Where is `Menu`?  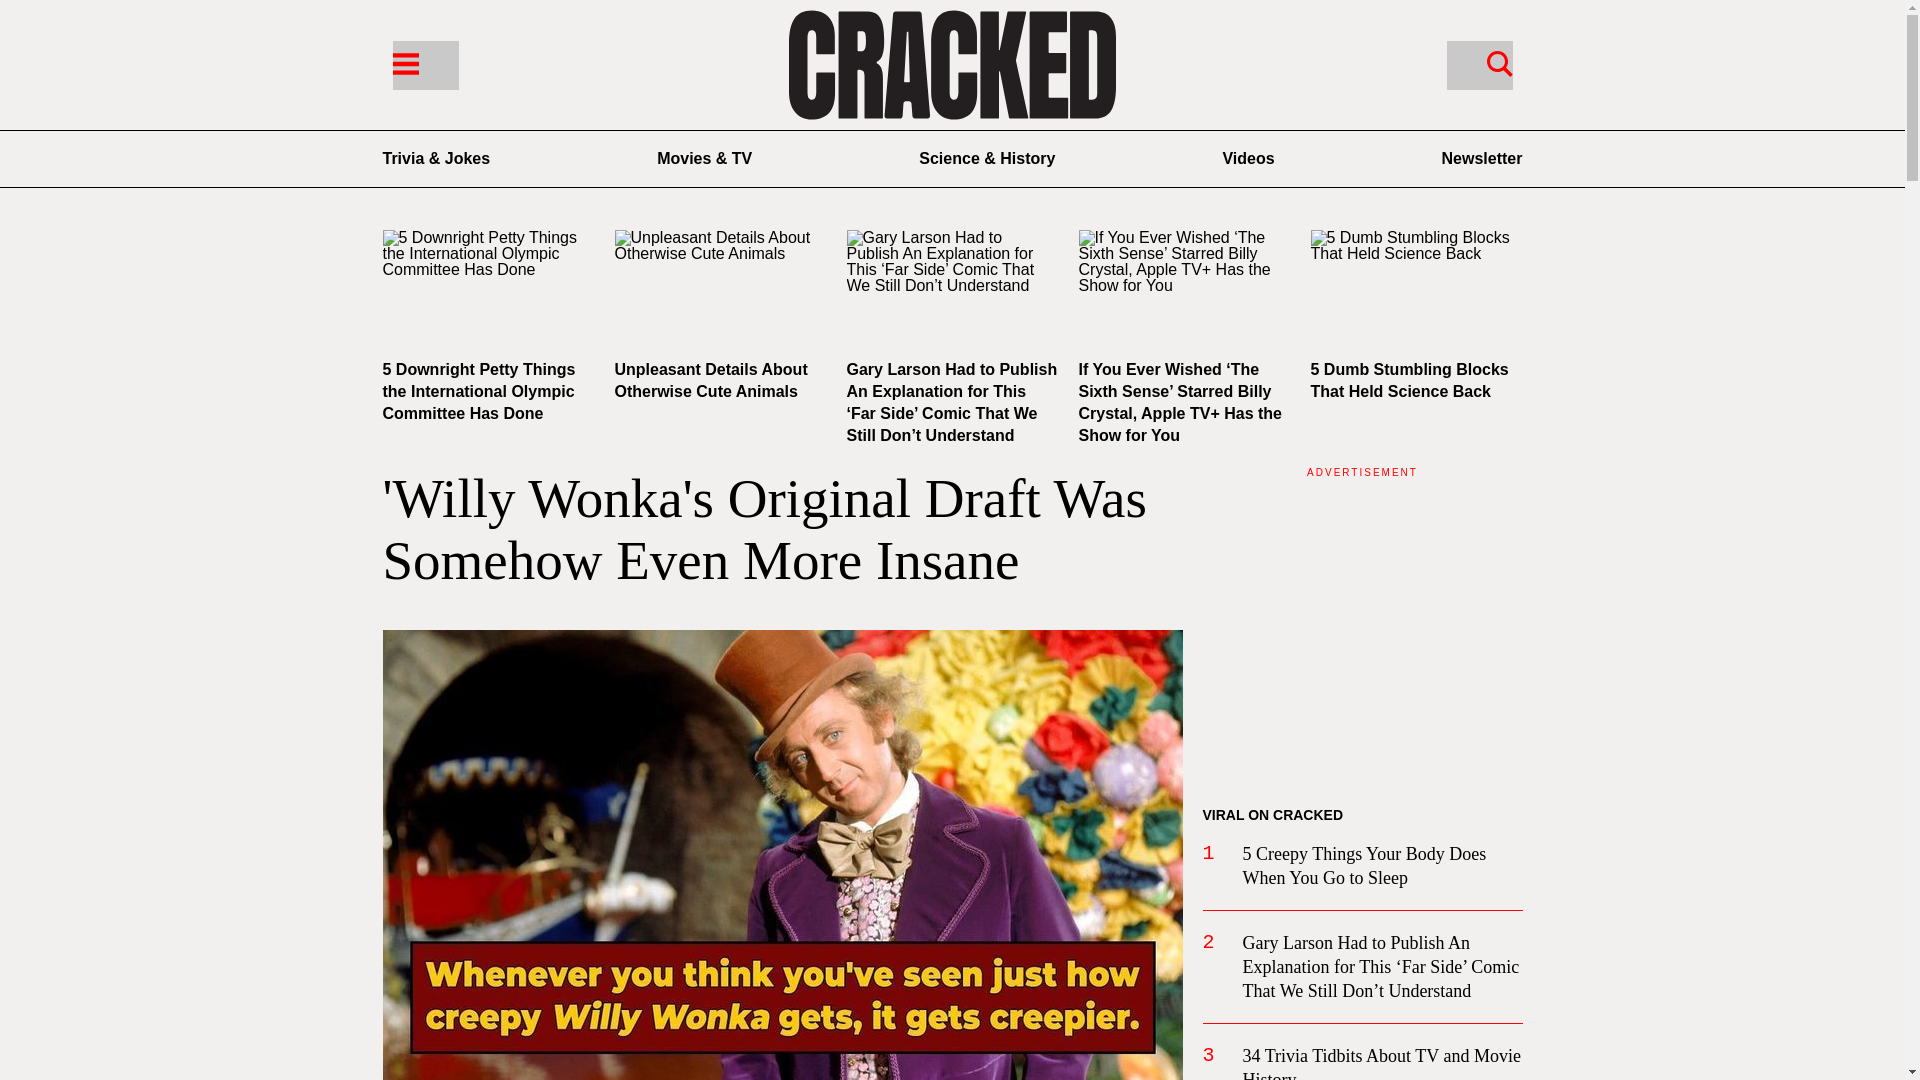
Menu is located at coordinates (424, 64).